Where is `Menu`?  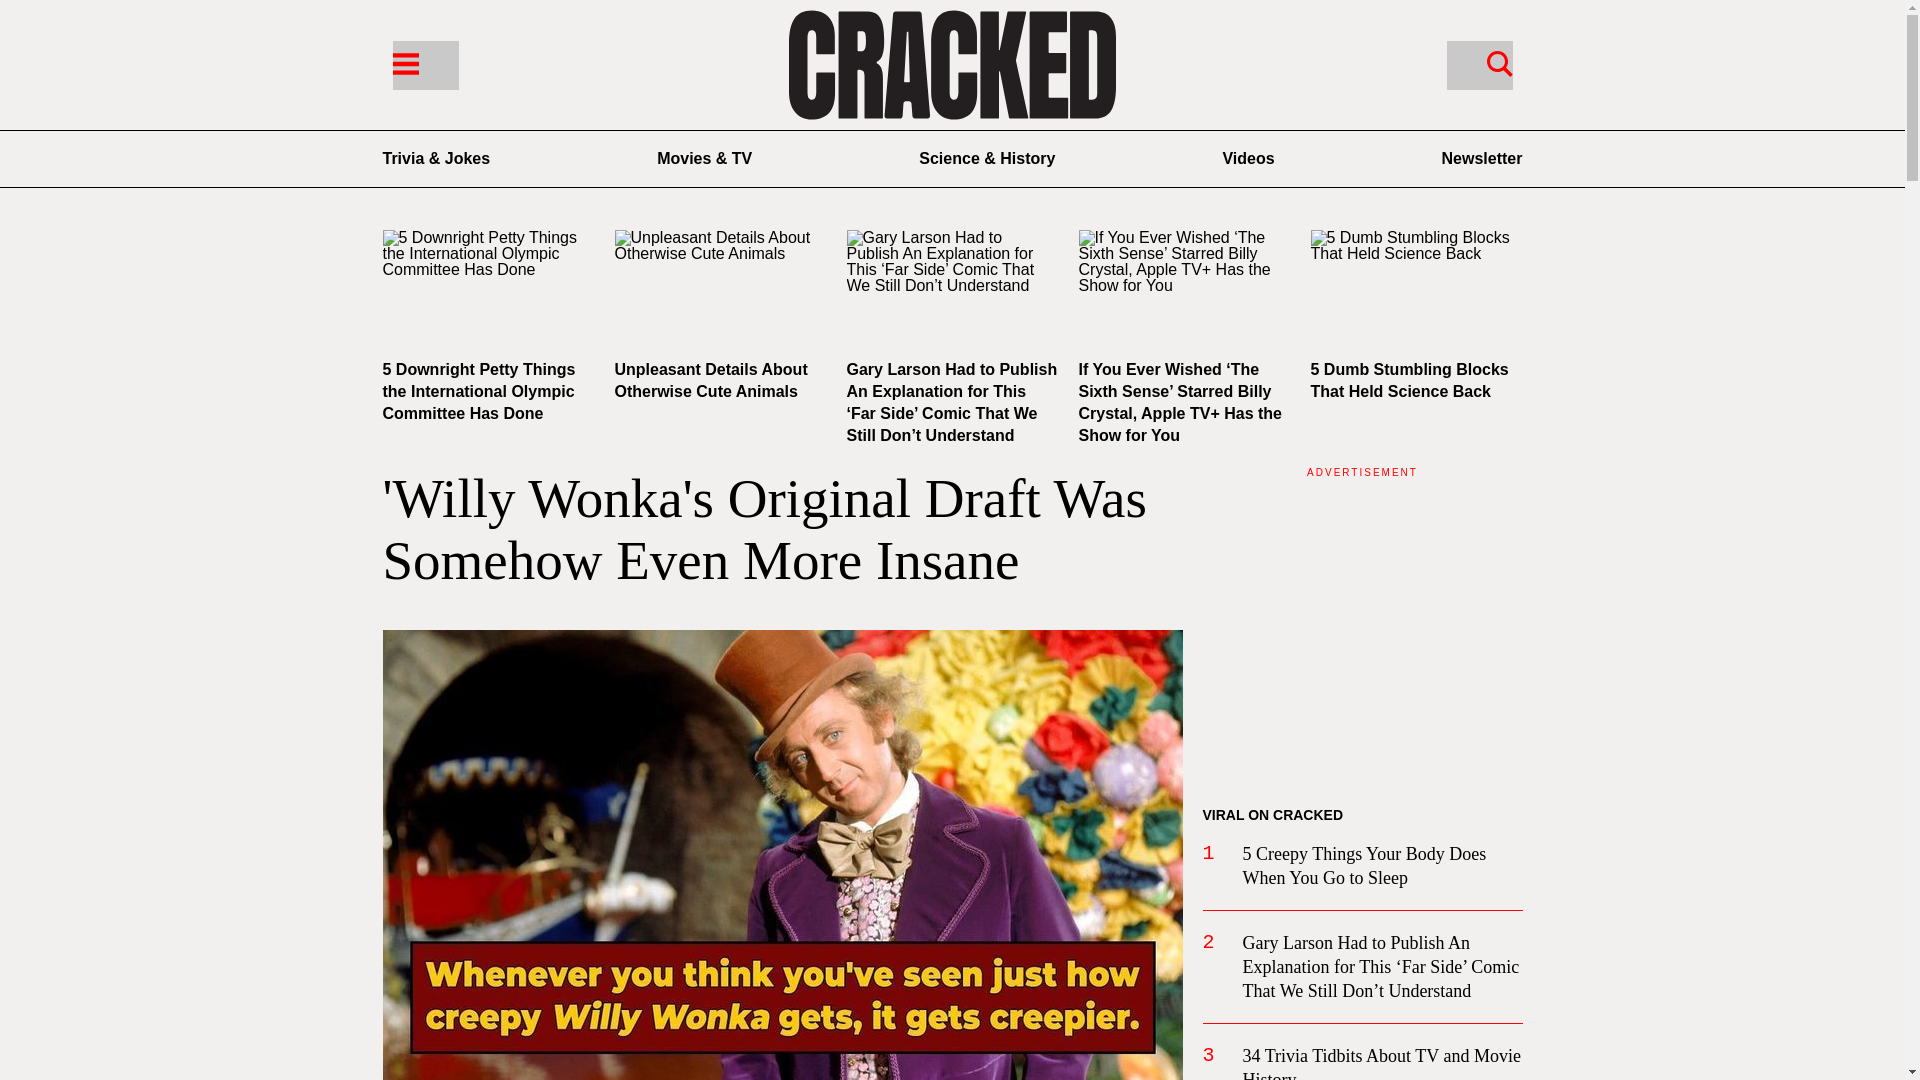
Menu is located at coordinates (424, 64).